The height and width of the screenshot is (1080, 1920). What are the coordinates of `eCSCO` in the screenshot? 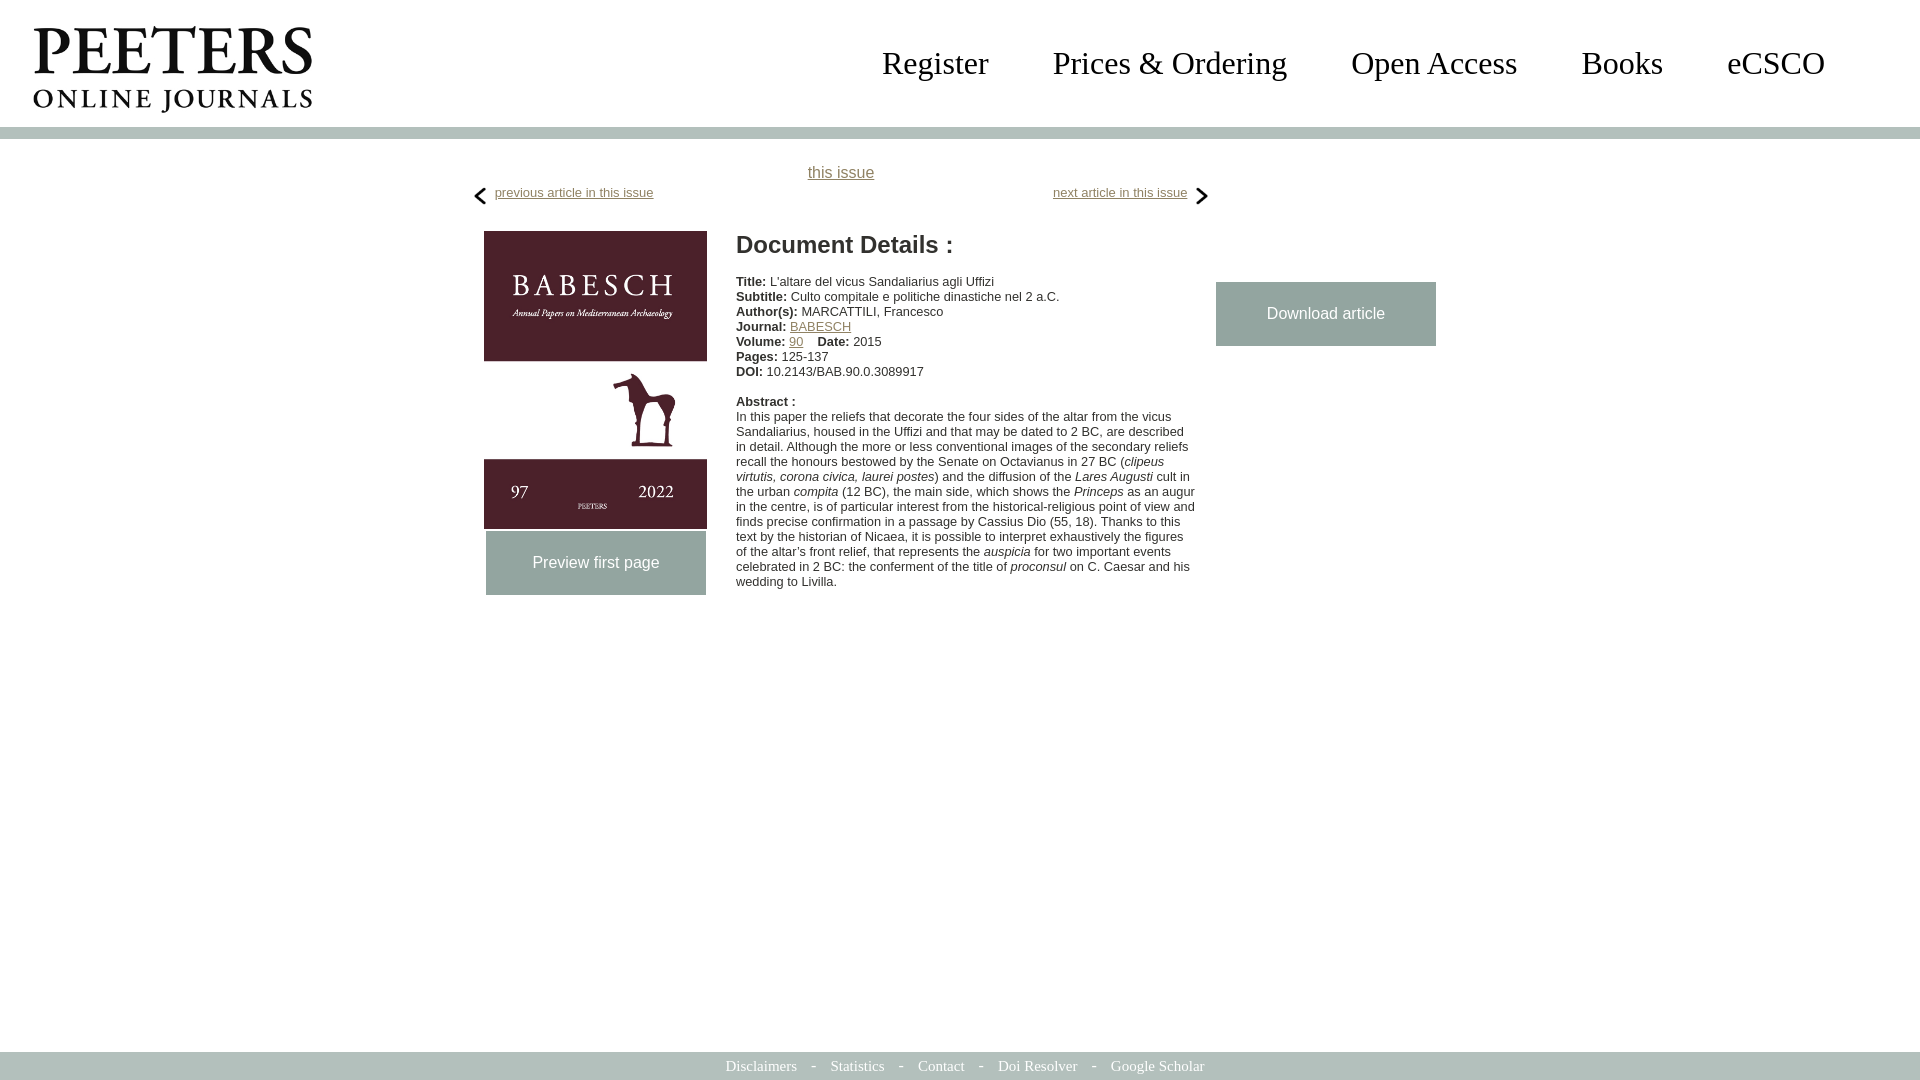 It's located at (1776, 63).